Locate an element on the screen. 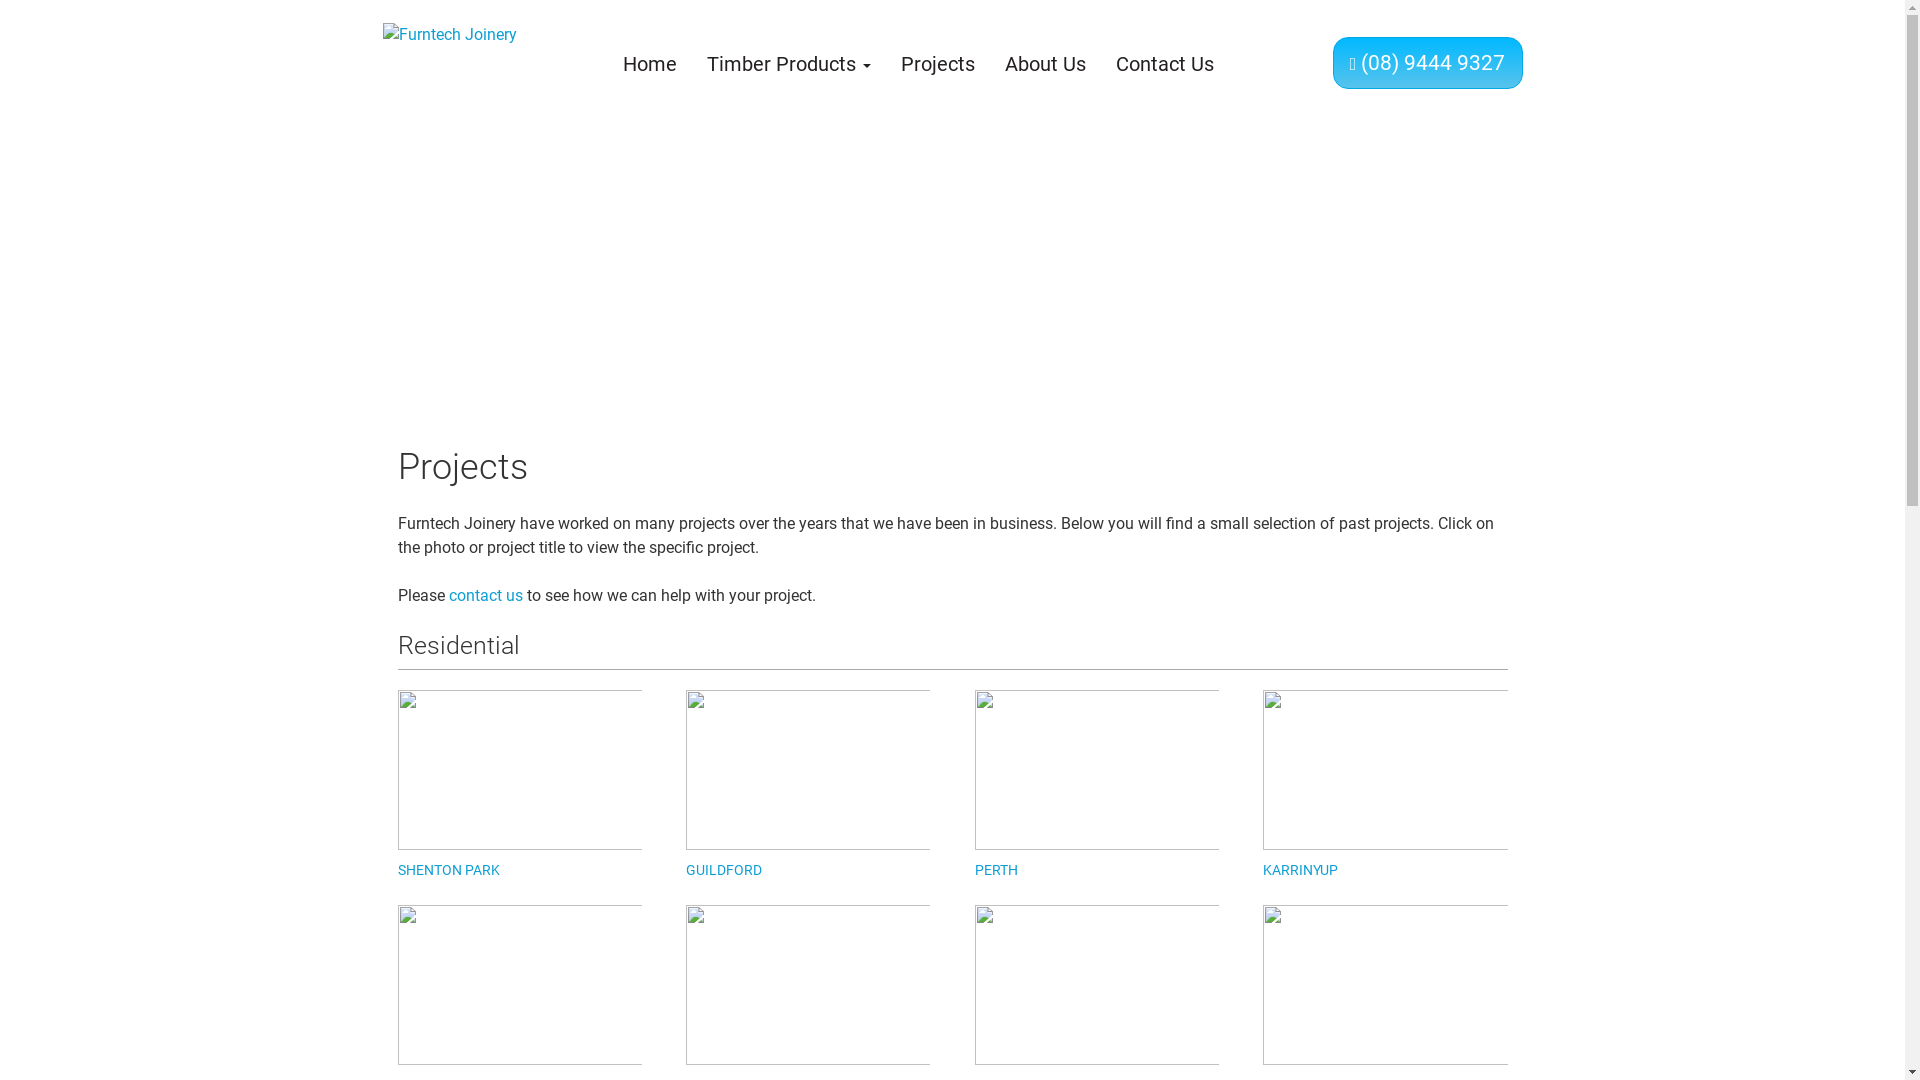 This screenshot has width=1920, height=1080. GUILDFORD is located at coordinates (724, 870).